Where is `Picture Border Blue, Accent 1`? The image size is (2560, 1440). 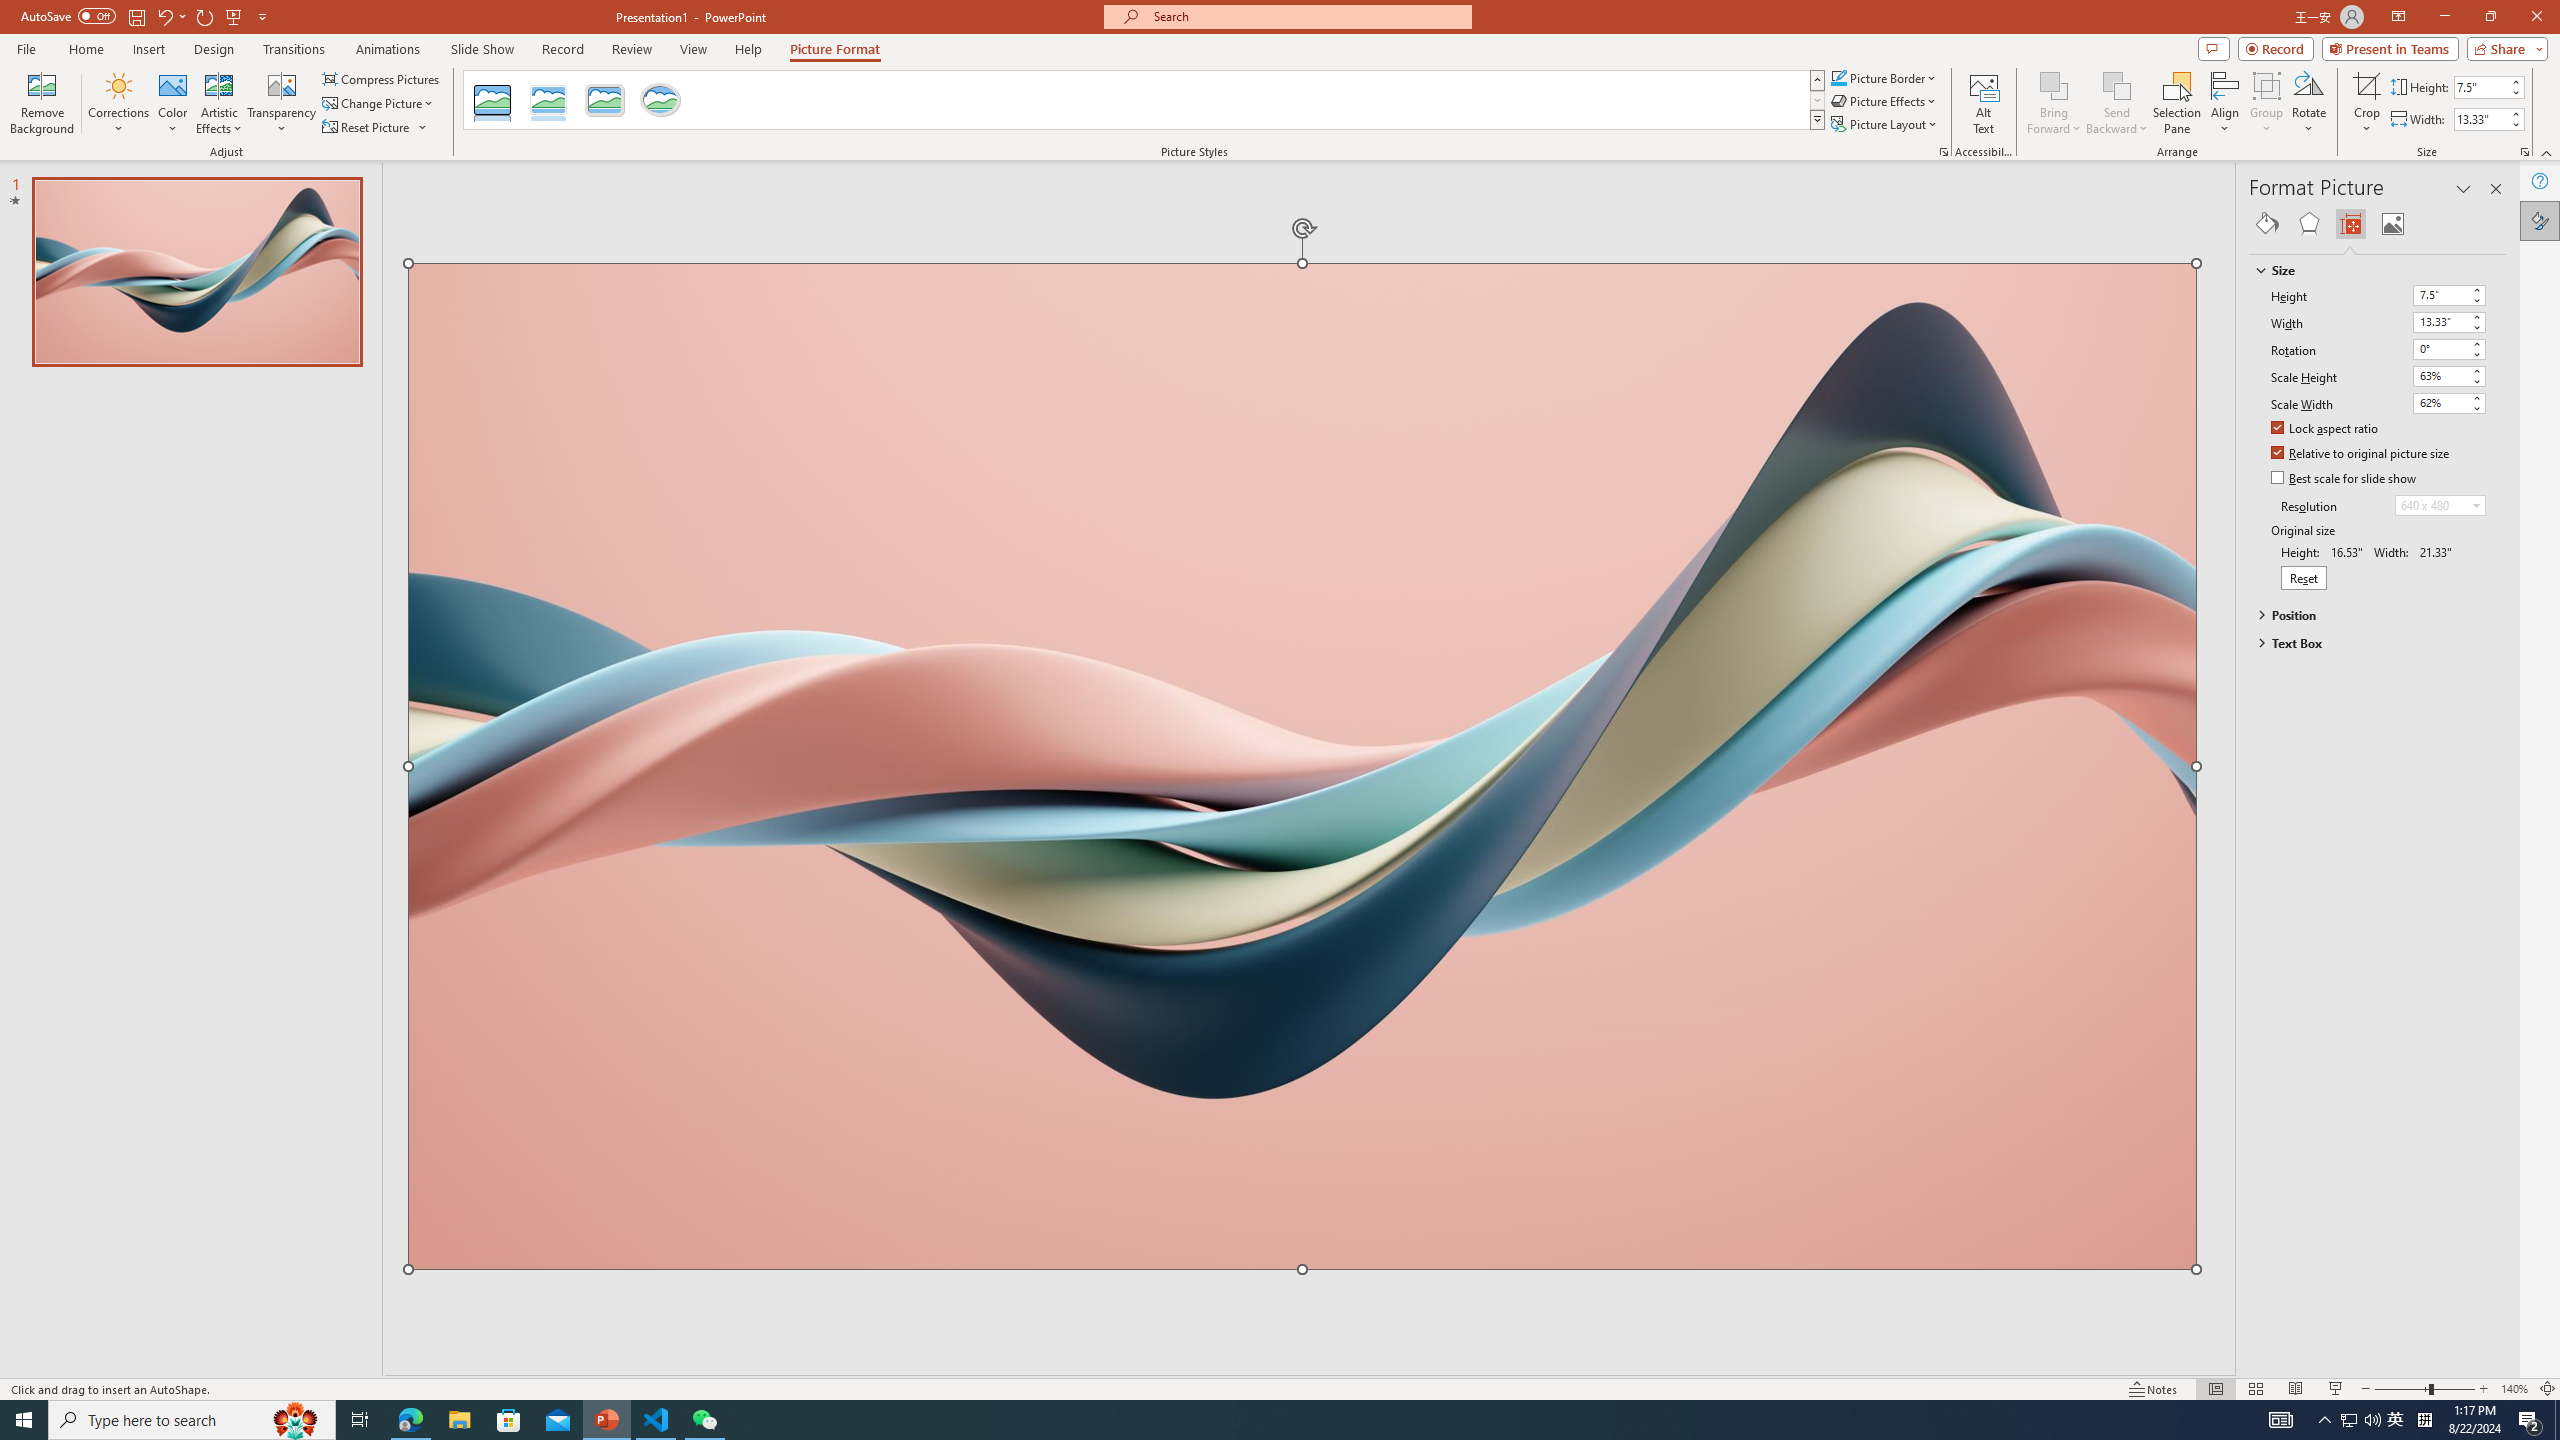
Picture Border Blue, Accent 1 is located at coordinates (1838, 78).